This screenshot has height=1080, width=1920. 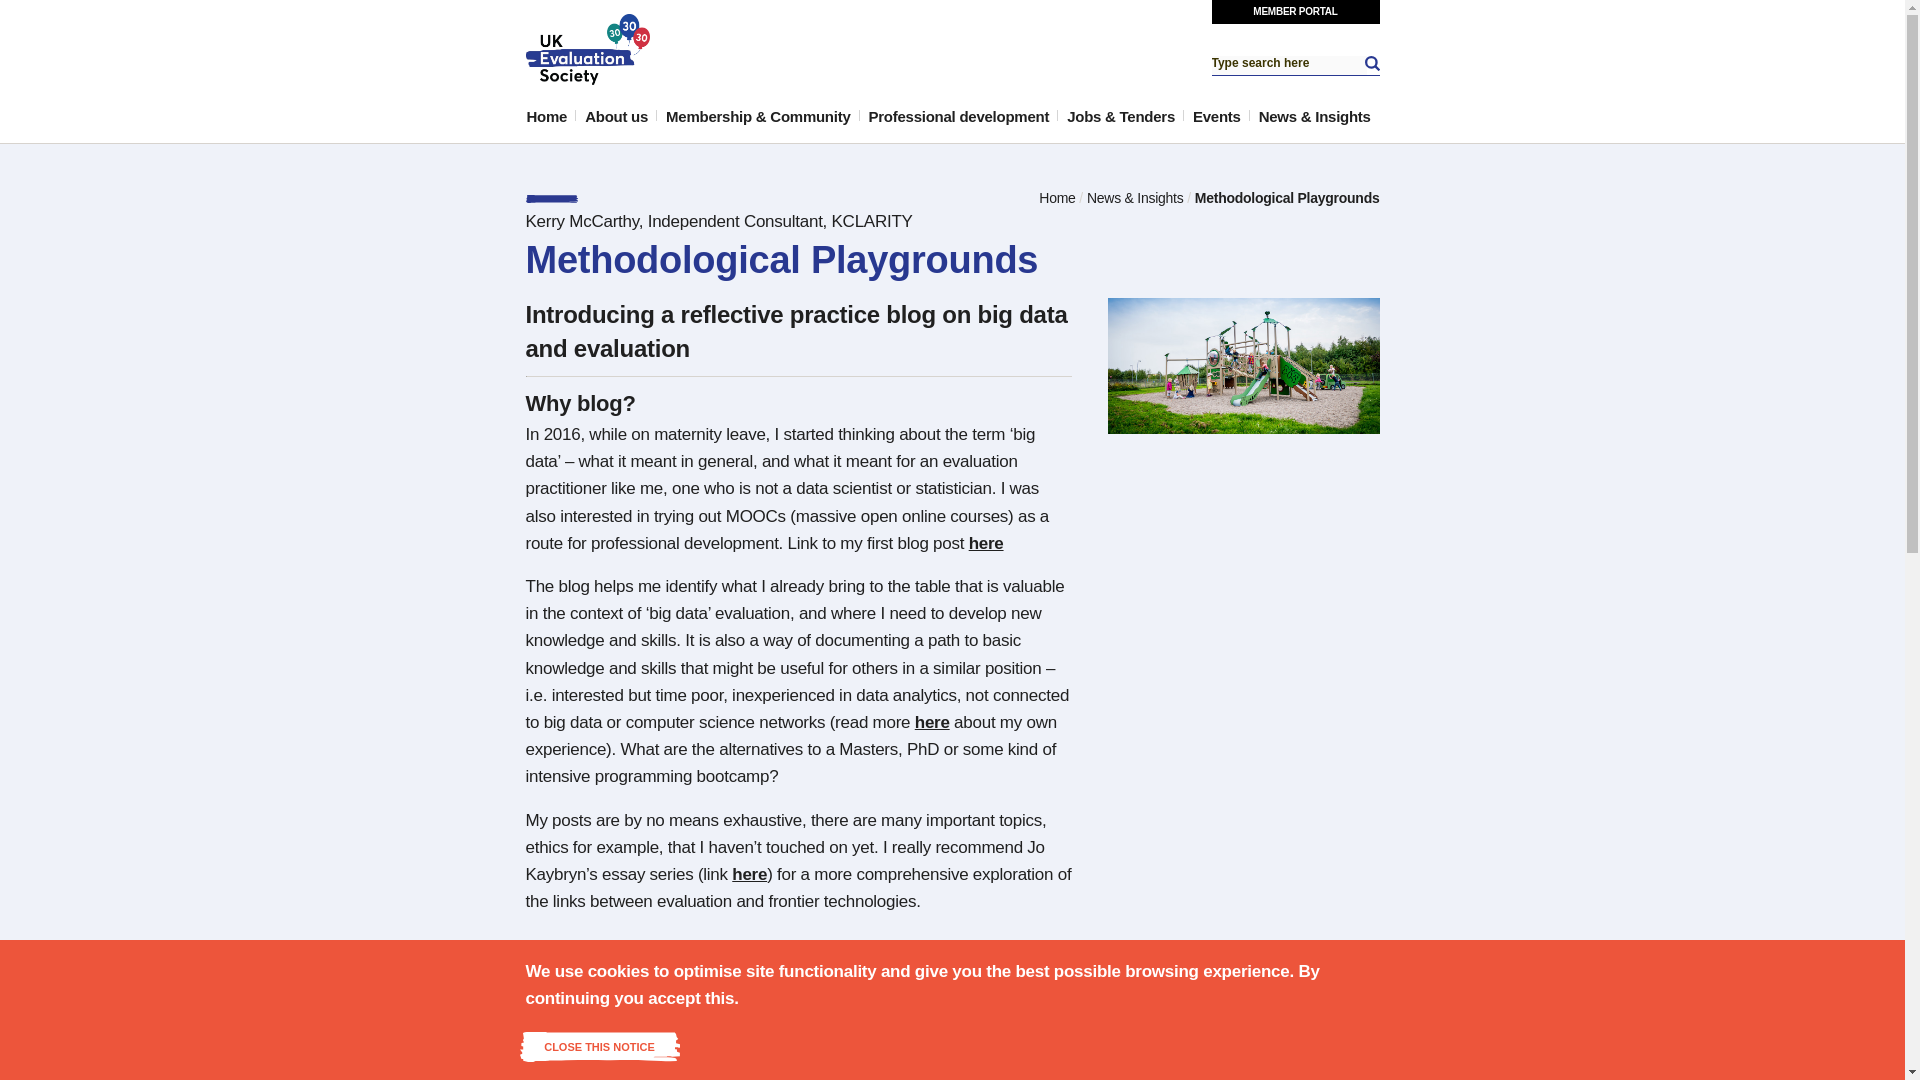 I want to click on MEMBER PORTAL, so click(x=1296, y=12).